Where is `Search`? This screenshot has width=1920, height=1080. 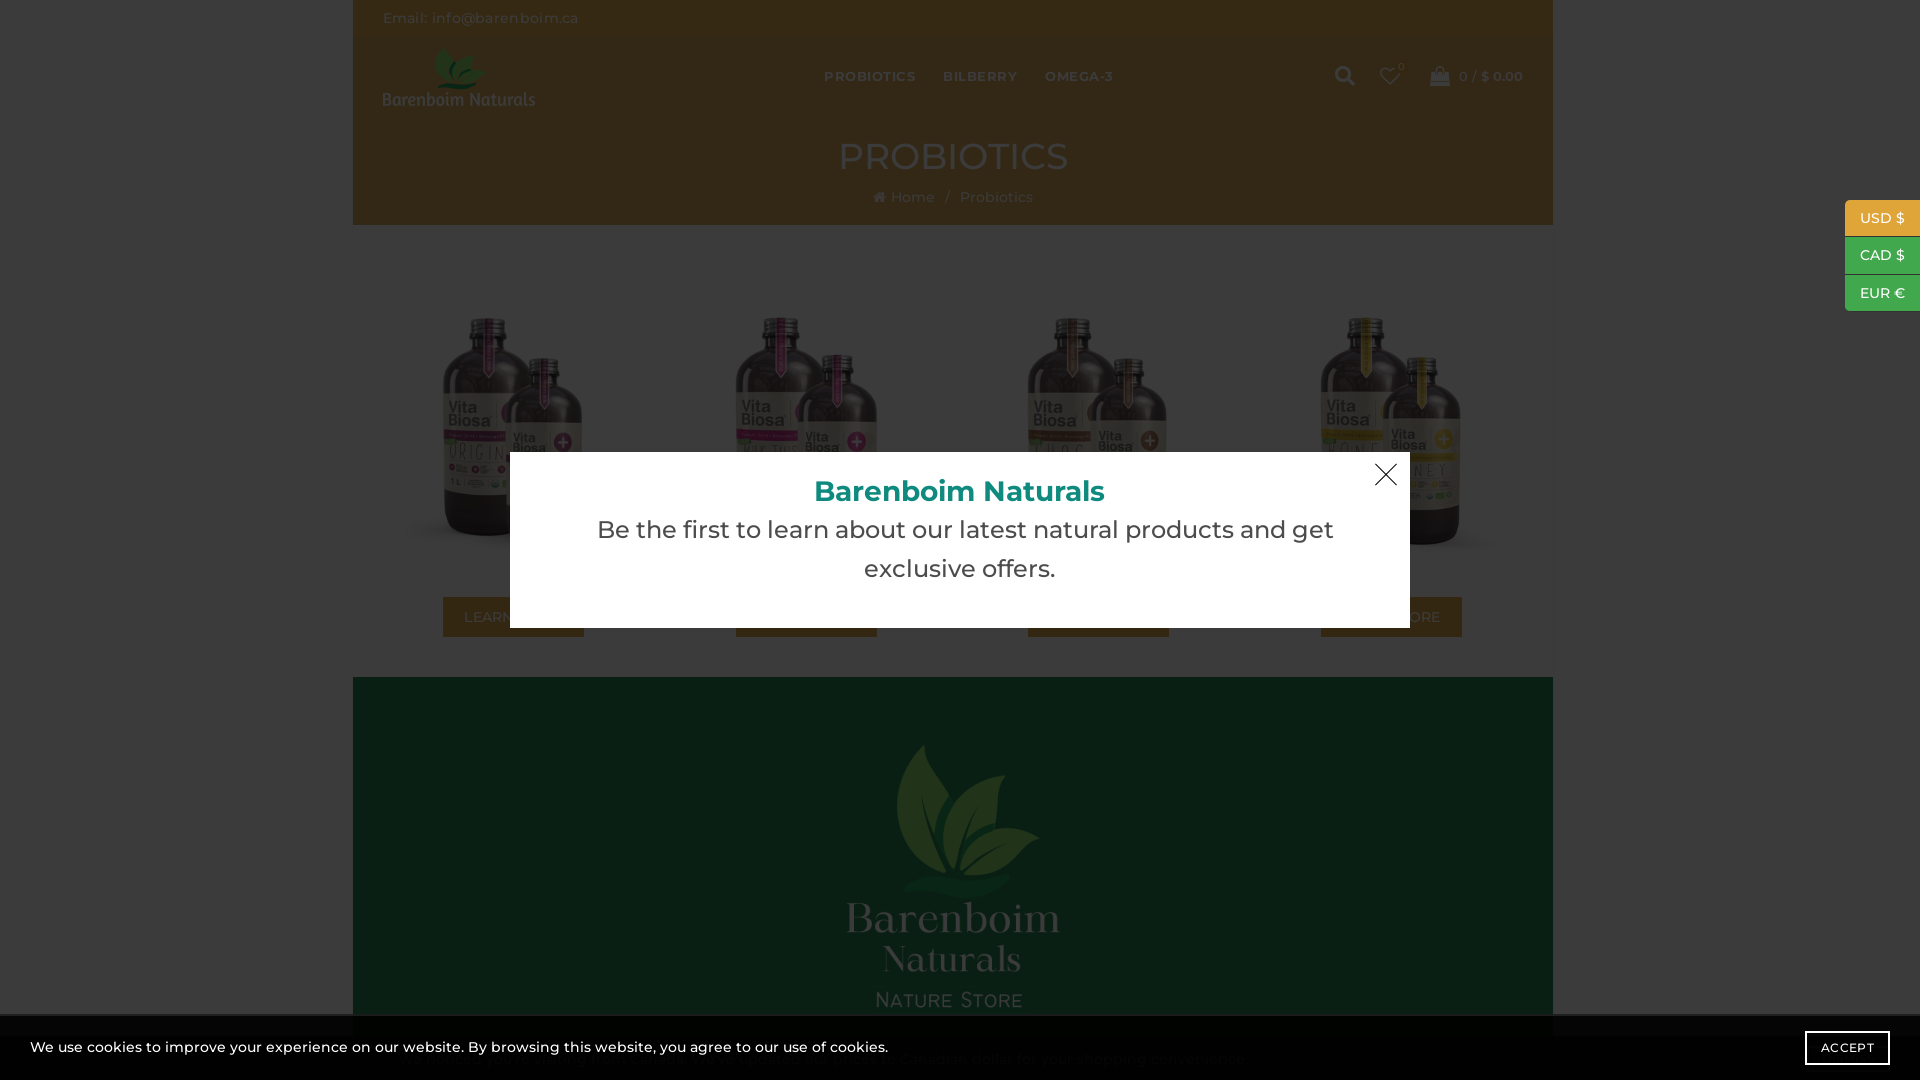 Search is located at coordinates (1314, 131).